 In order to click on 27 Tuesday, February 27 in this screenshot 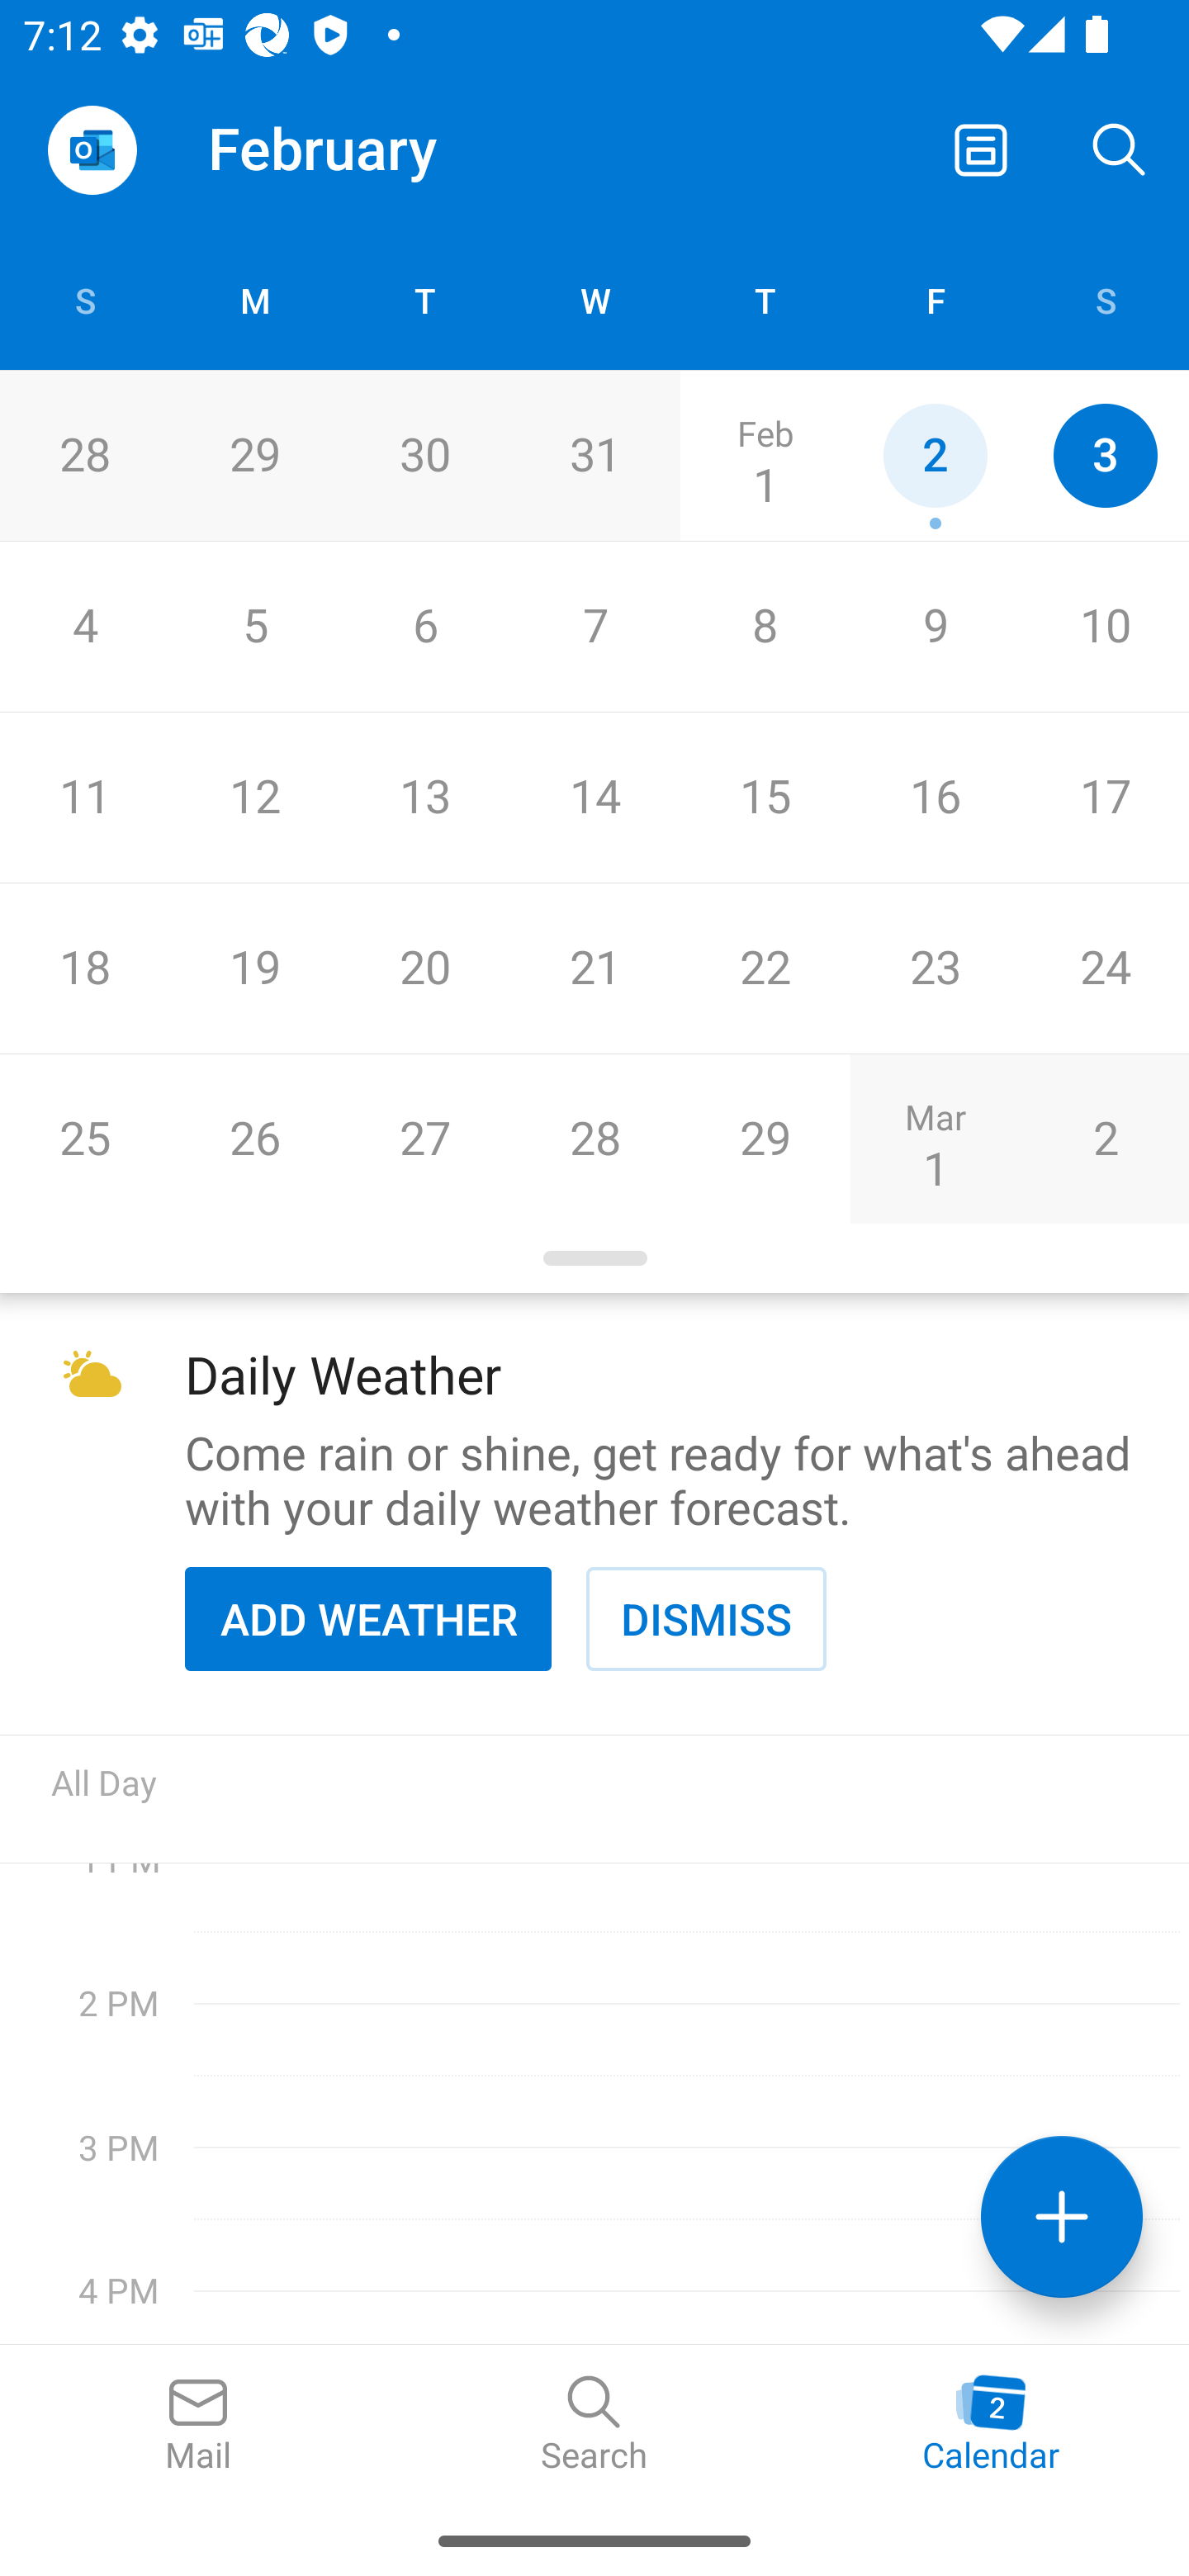, I will do `click(424, 1139)`.